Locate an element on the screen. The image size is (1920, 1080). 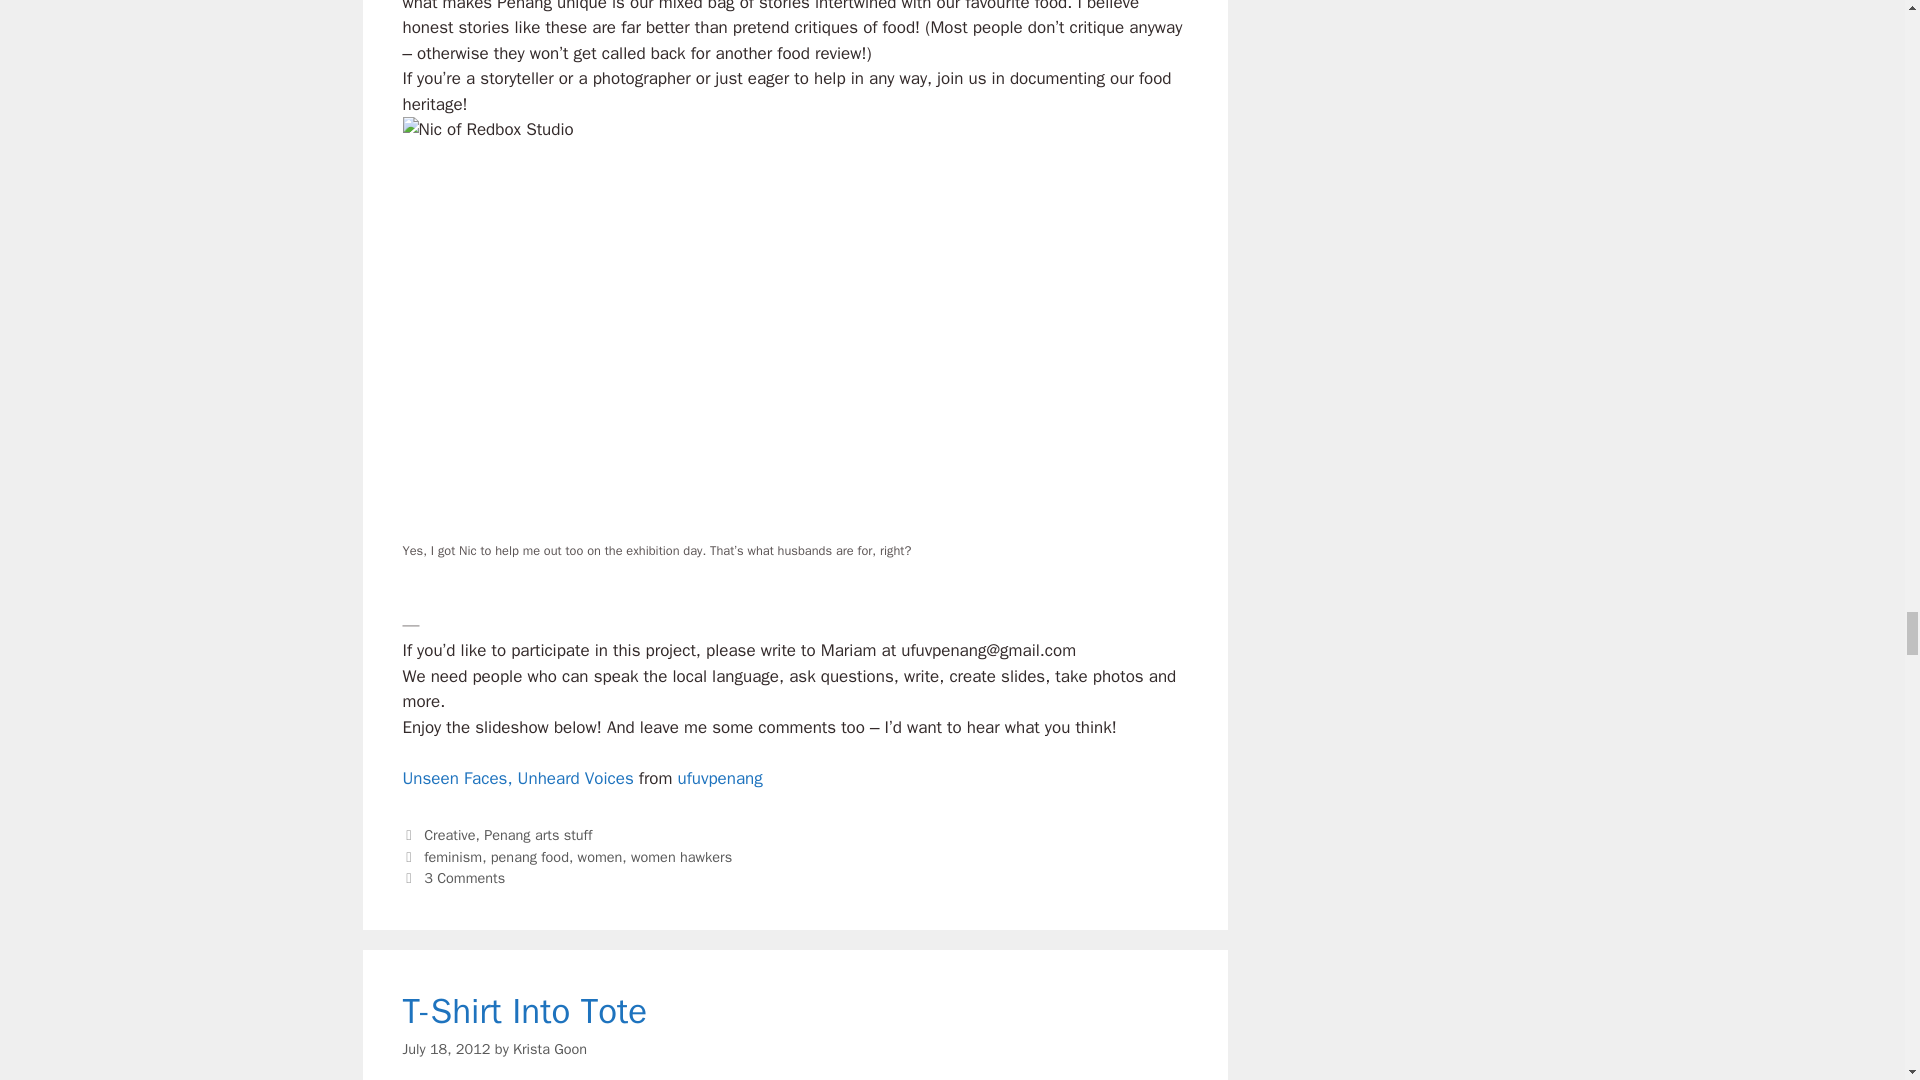
T-Shirt Into Tote is located at coordinates (524, 1010).